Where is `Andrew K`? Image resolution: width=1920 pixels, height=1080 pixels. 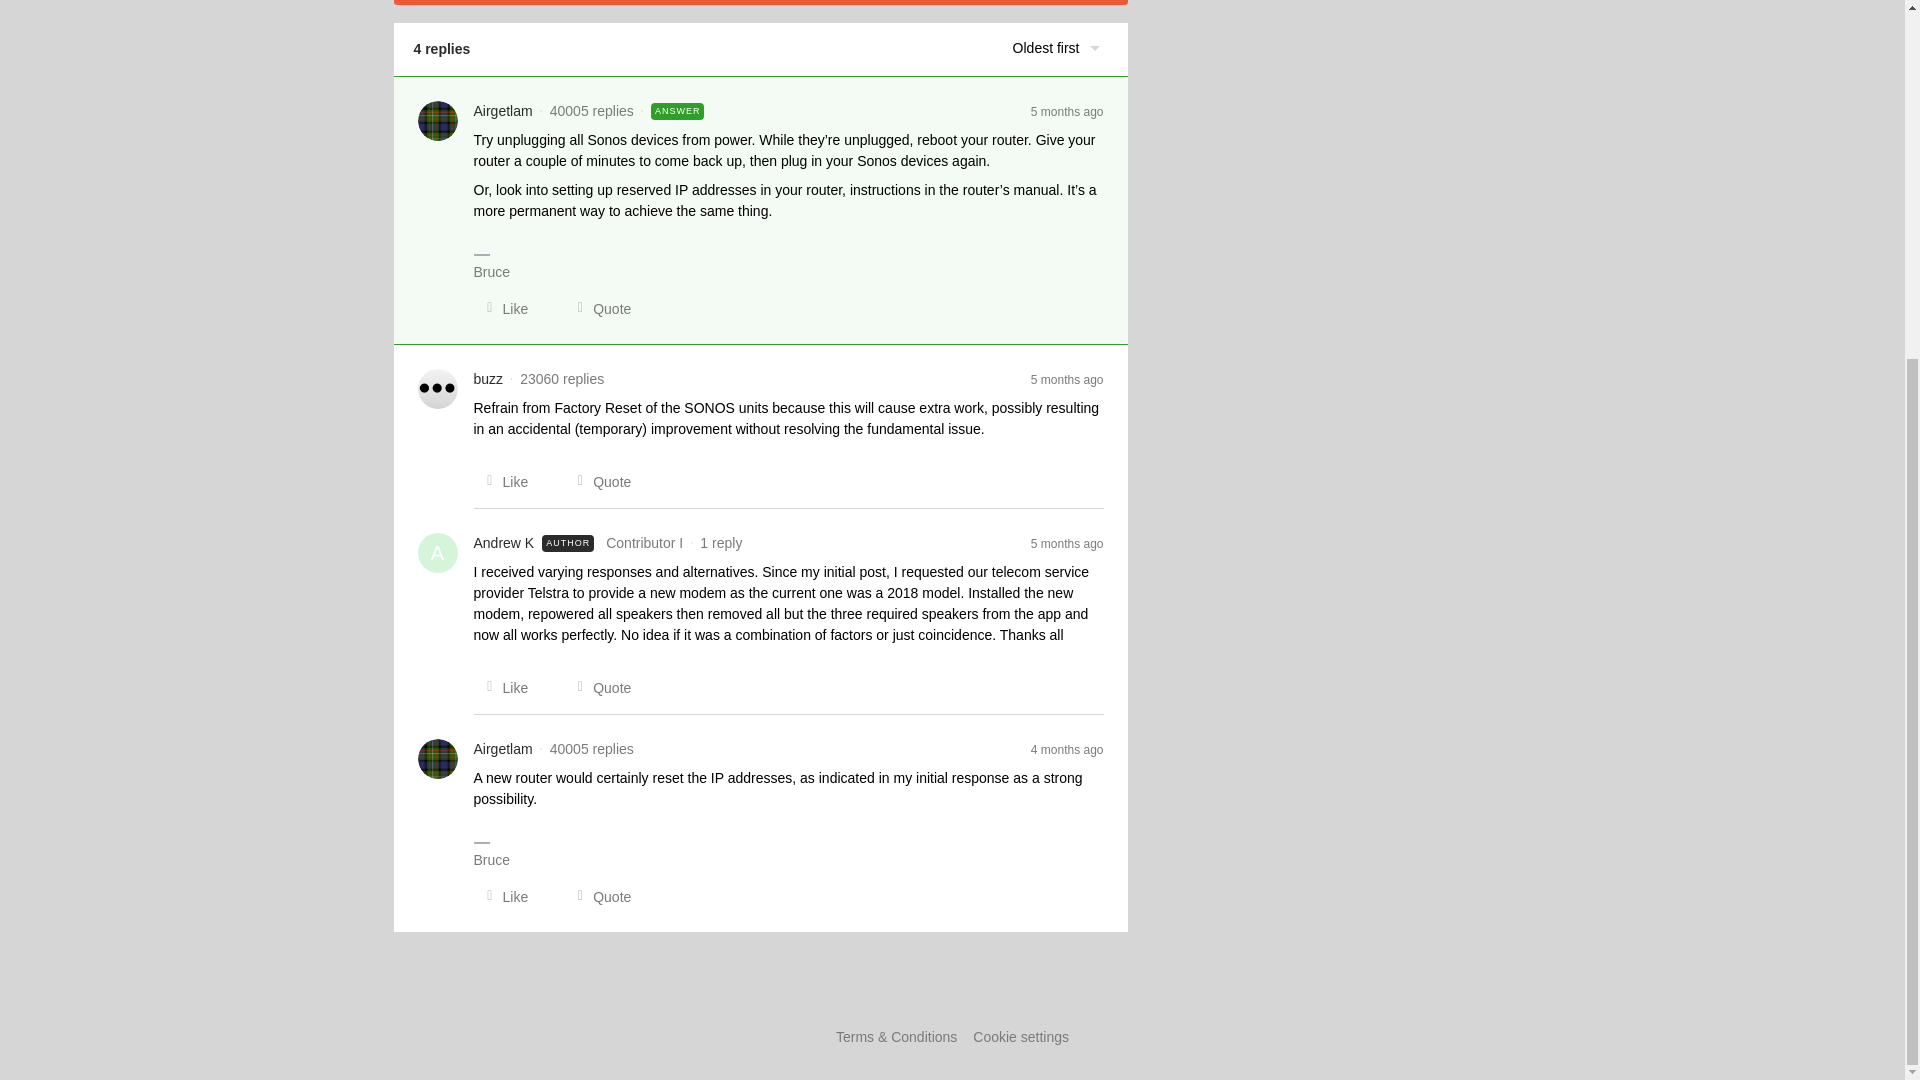
Andrew K is located at coordinates (504, 544).